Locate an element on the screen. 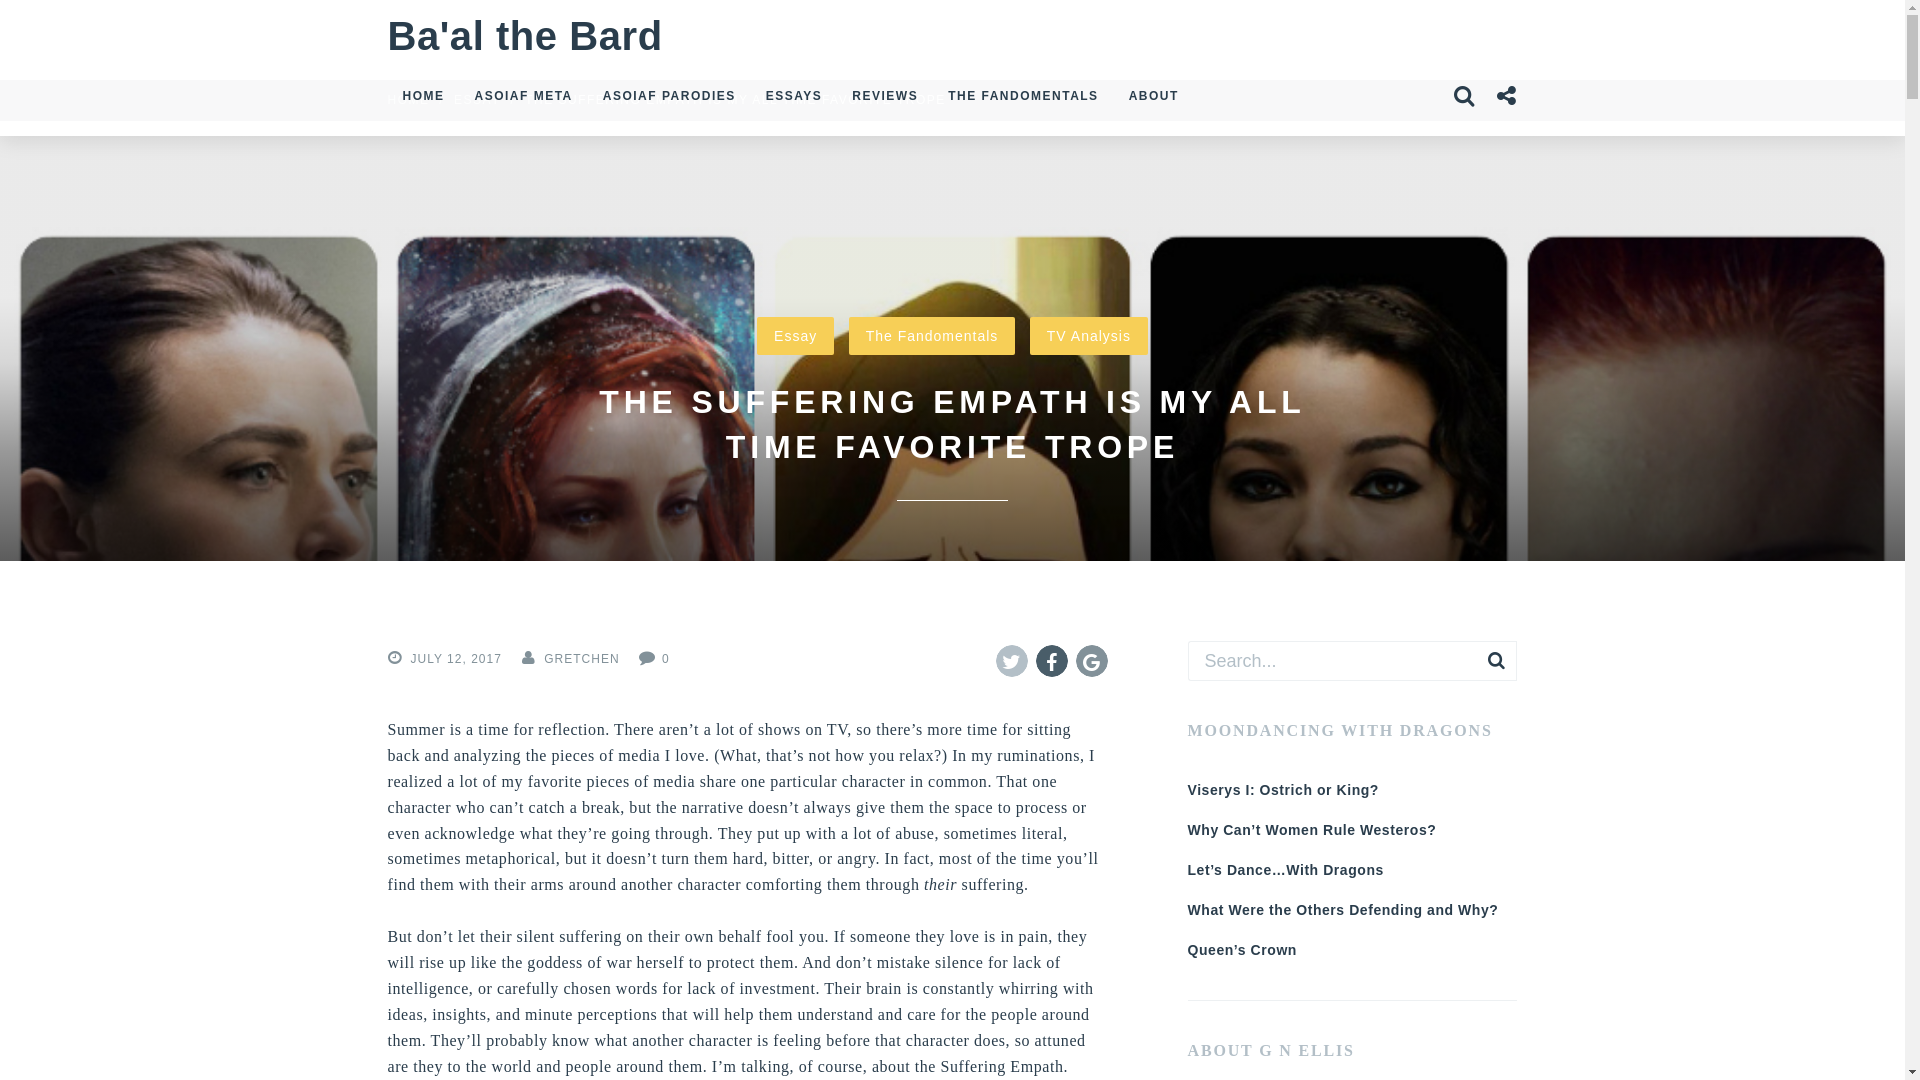 This screenshot has height=1080, width=1920. REVIEWS is located at coordinates (885, 96).